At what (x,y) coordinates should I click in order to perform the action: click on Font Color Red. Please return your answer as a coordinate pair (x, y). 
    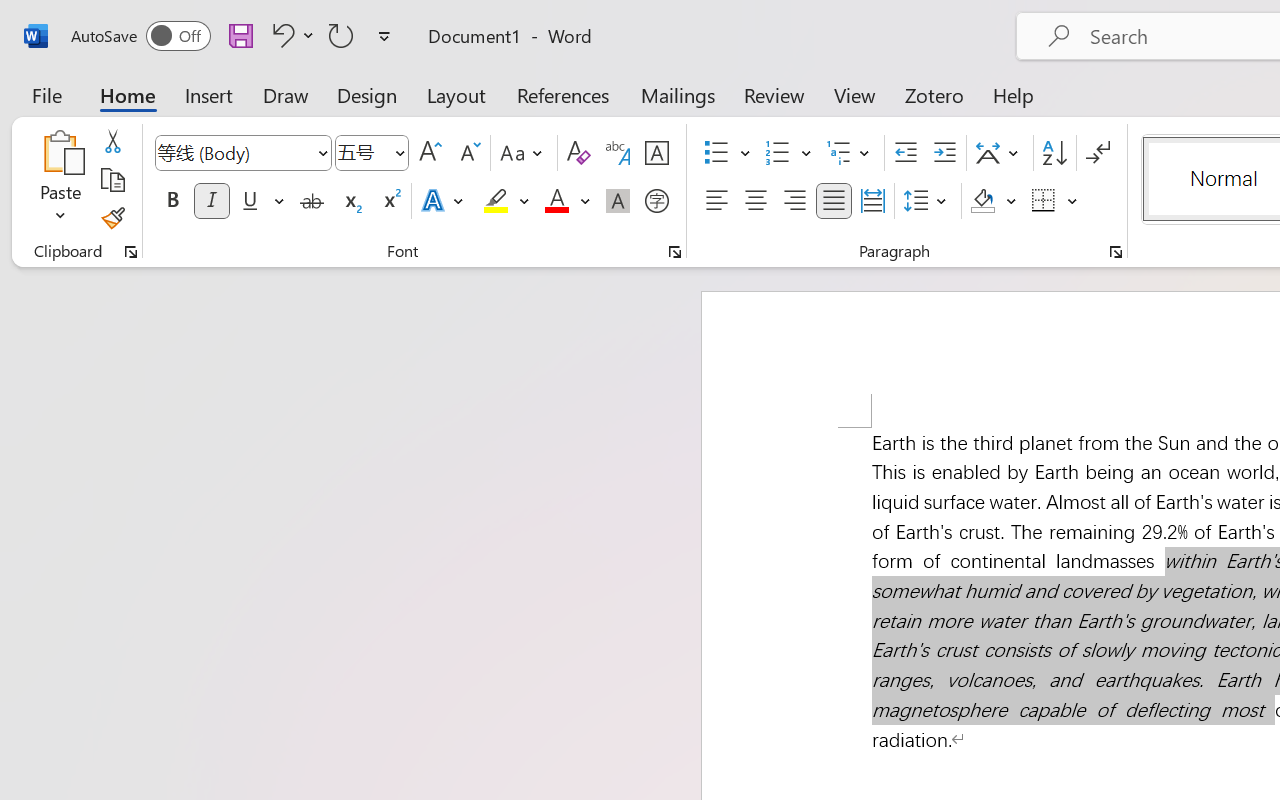
    Looking at the image, I should click on (556, 201).